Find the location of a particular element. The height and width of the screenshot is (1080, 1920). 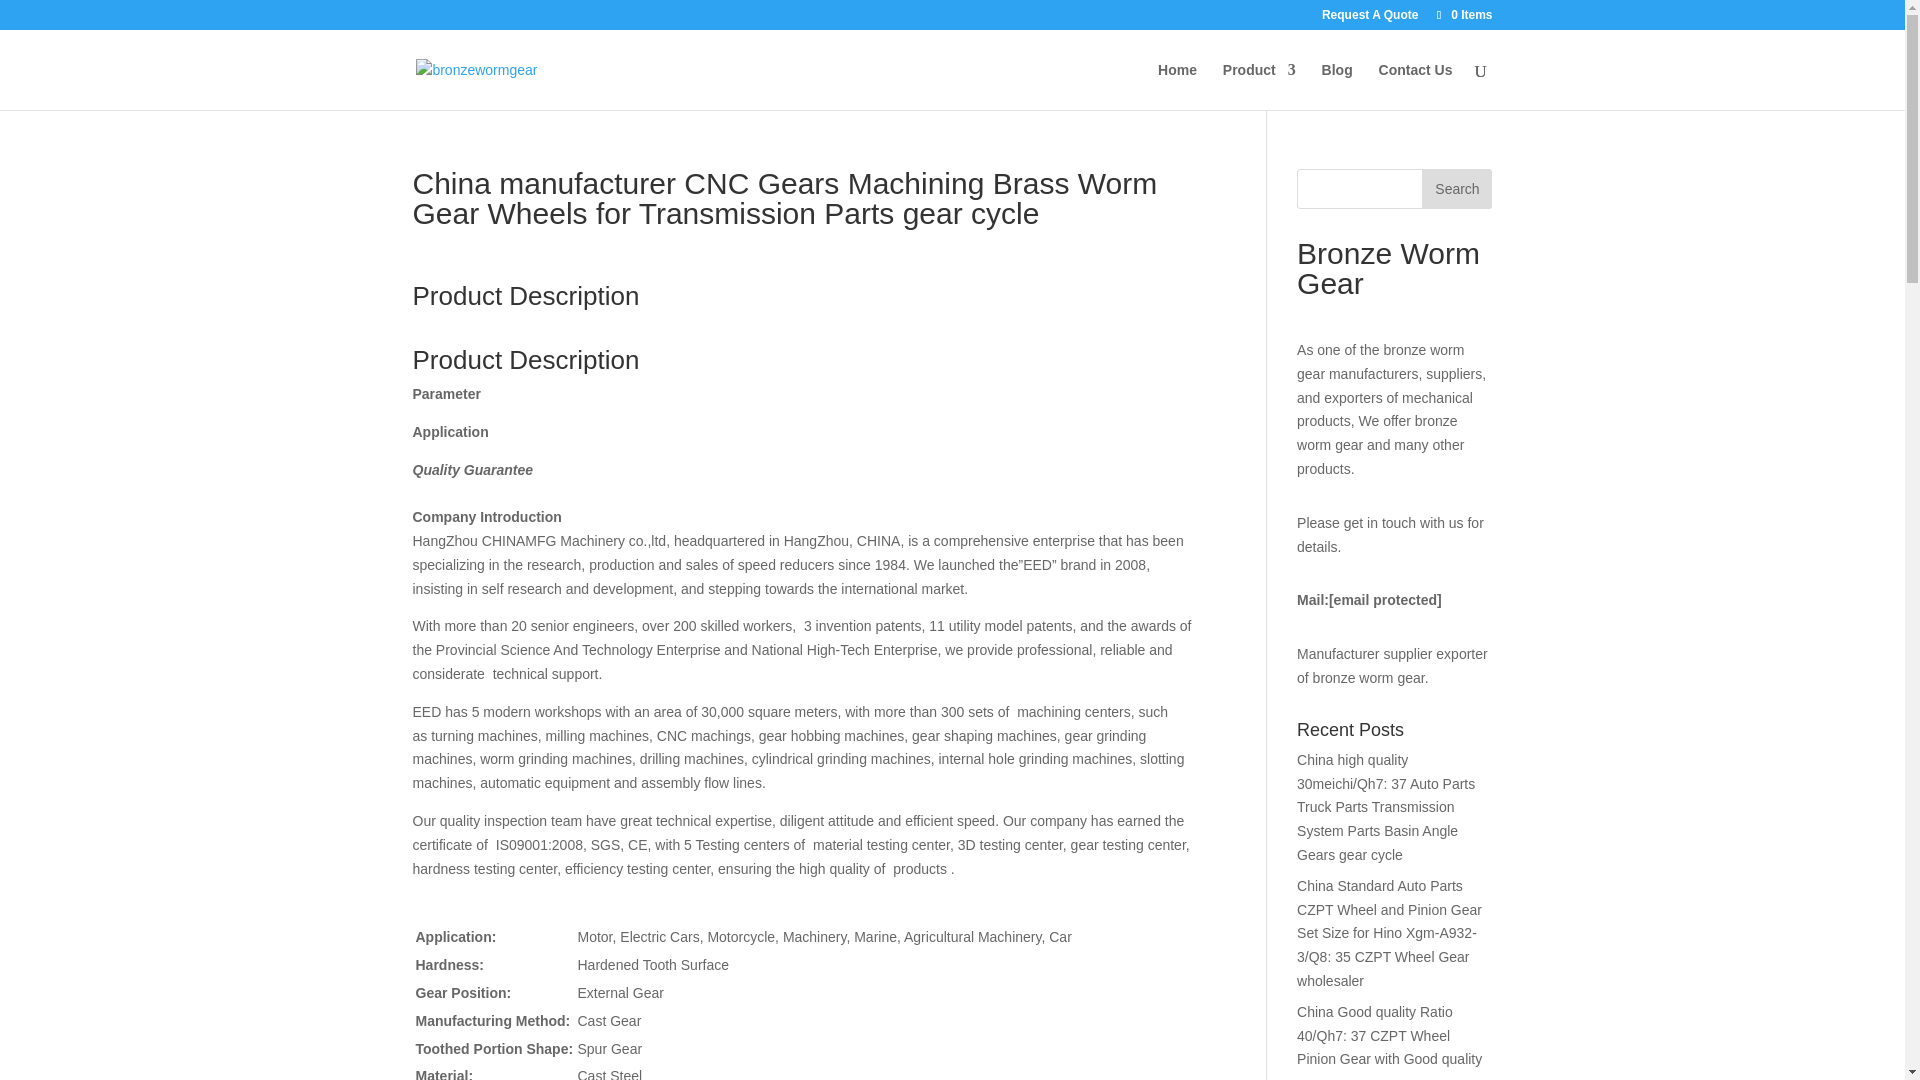

Product is located at coordinates (1260, 86).